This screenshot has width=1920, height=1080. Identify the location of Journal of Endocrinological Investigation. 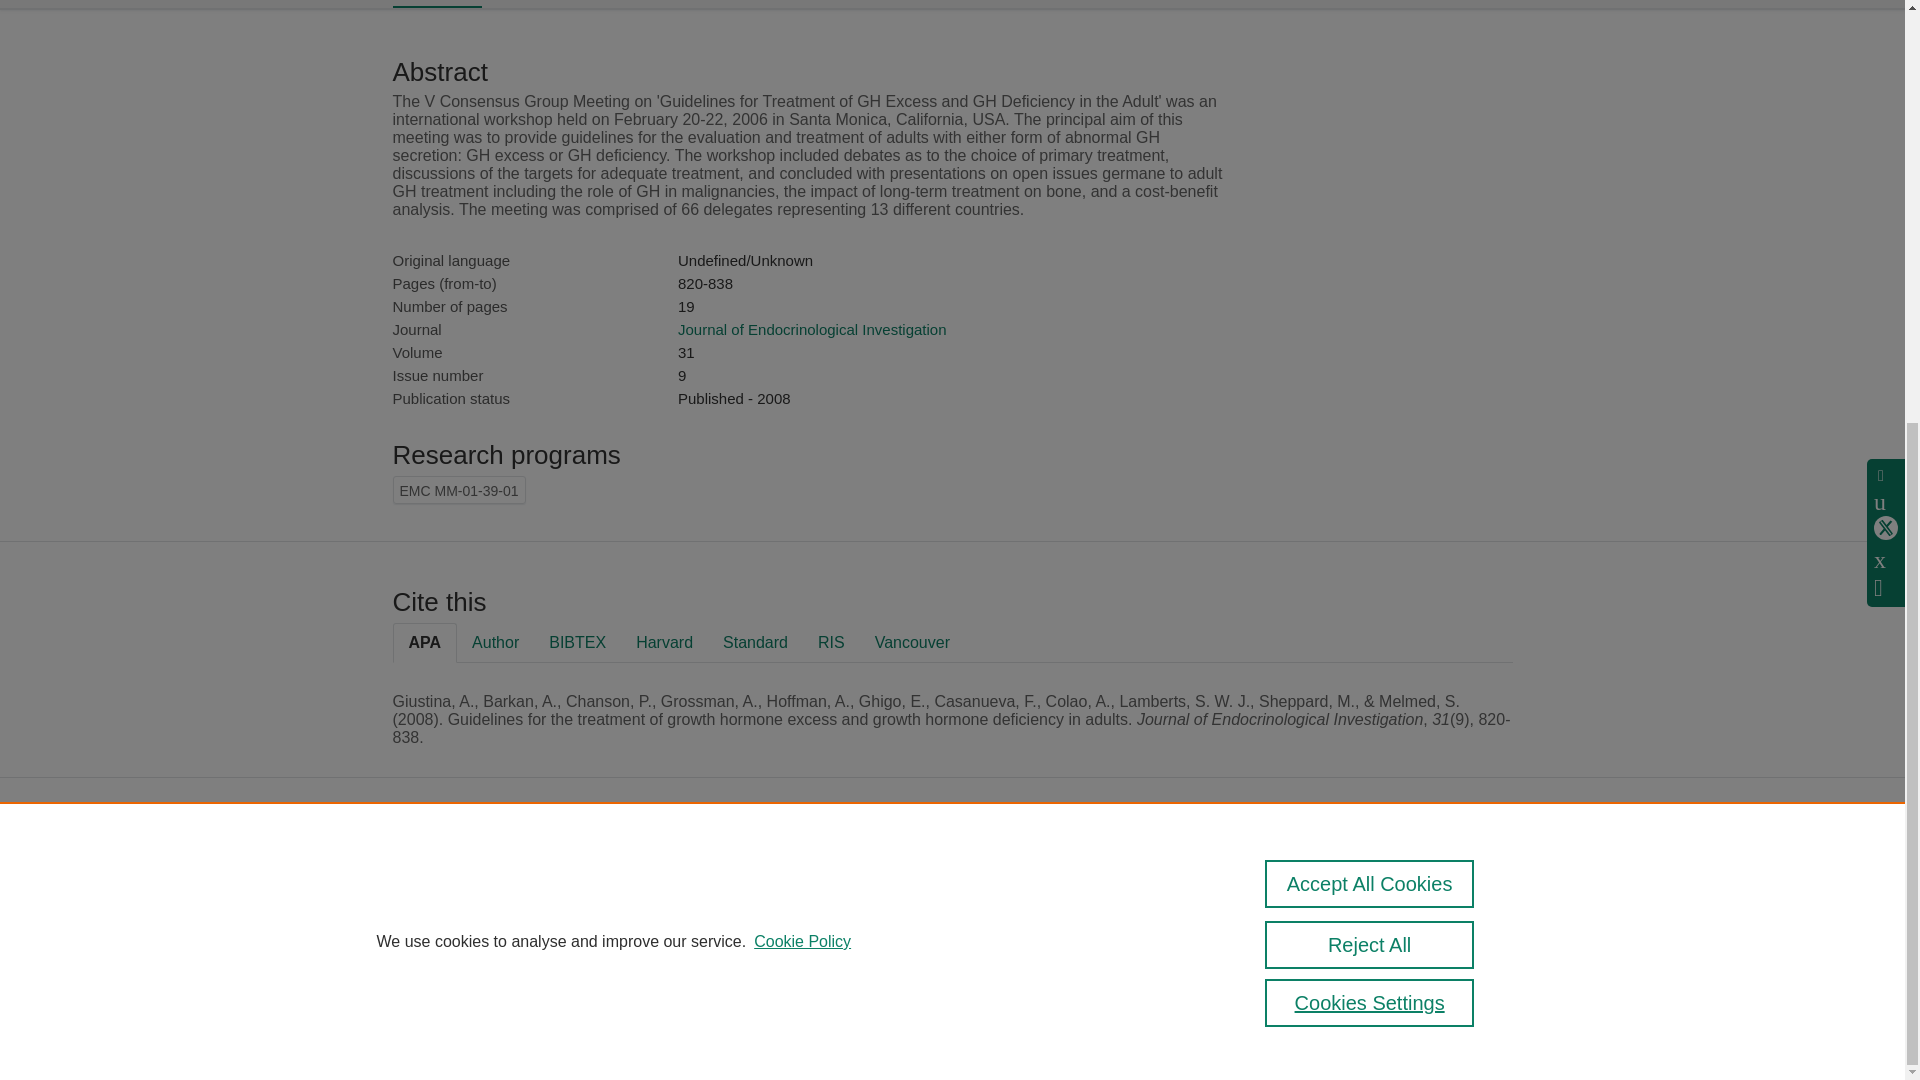
(812, 329).